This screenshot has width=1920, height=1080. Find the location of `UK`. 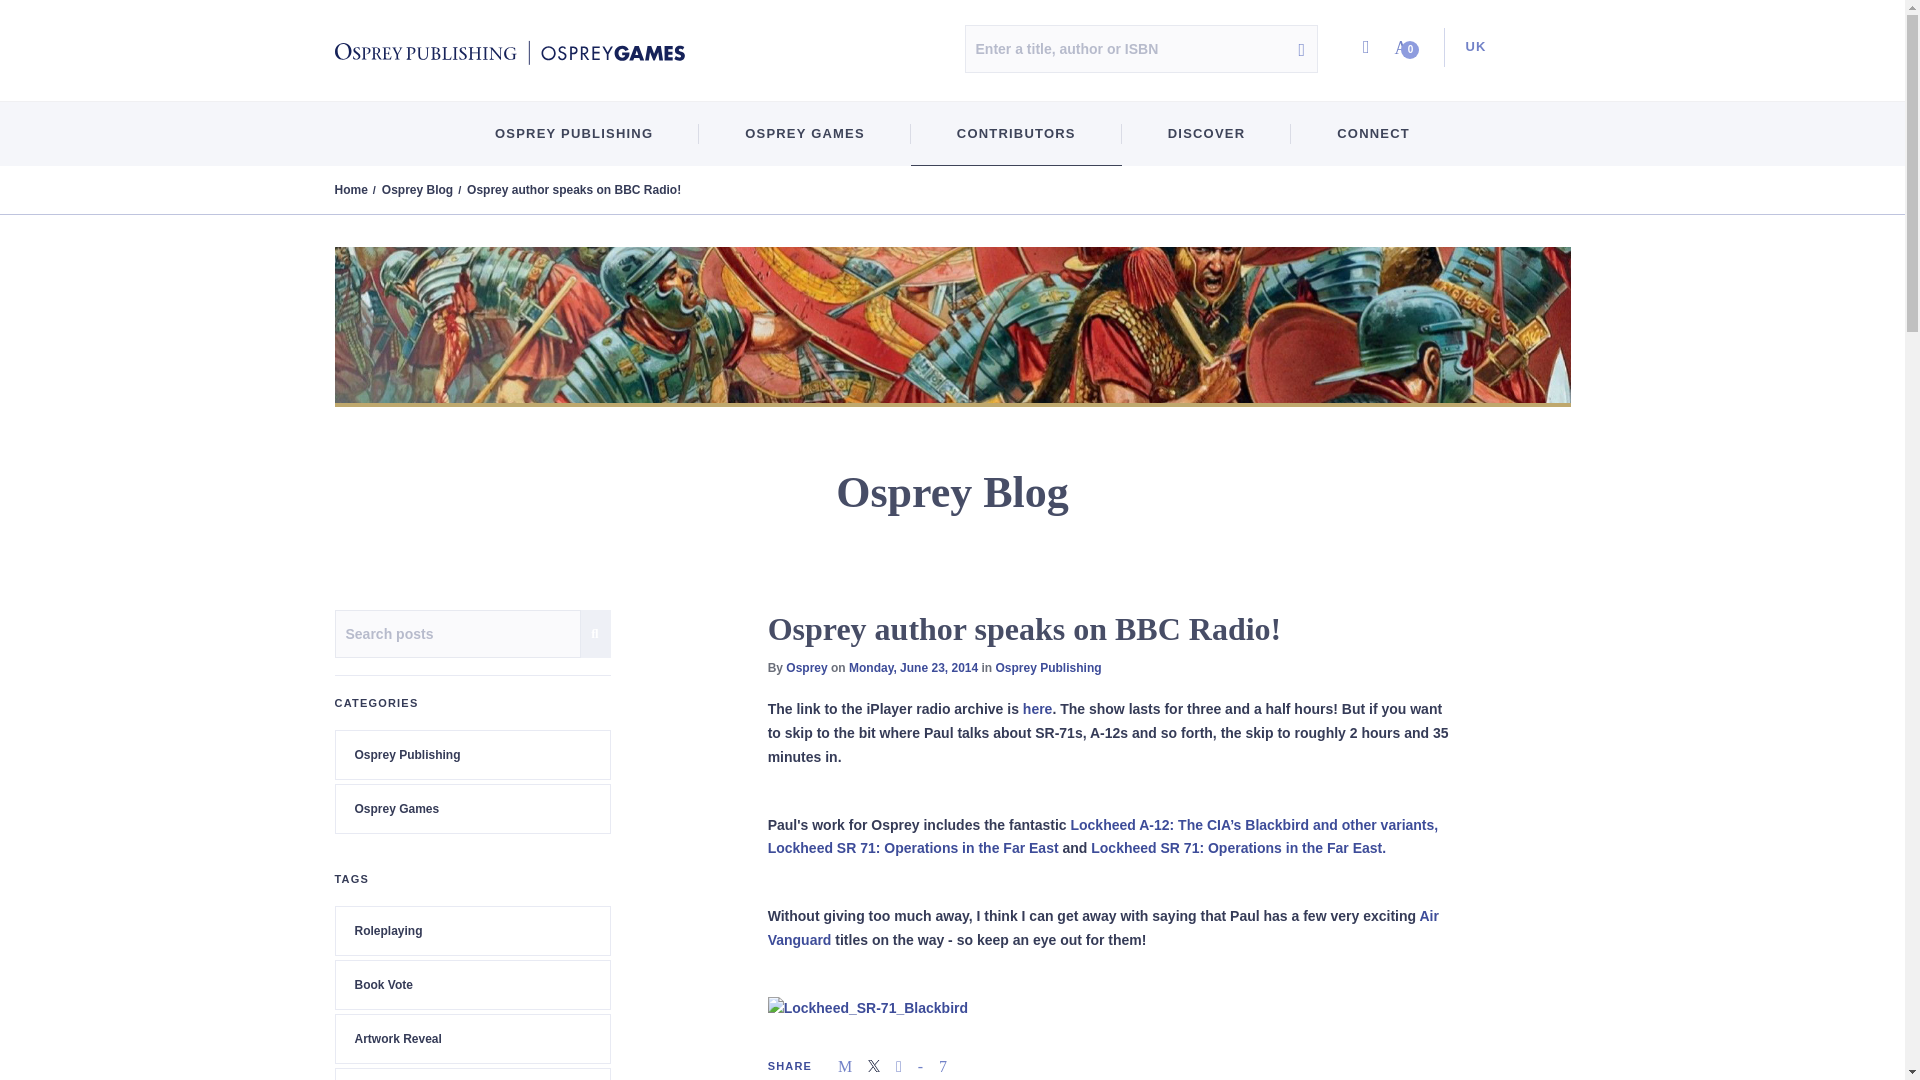

UK is located at coordinates (1469, 47).